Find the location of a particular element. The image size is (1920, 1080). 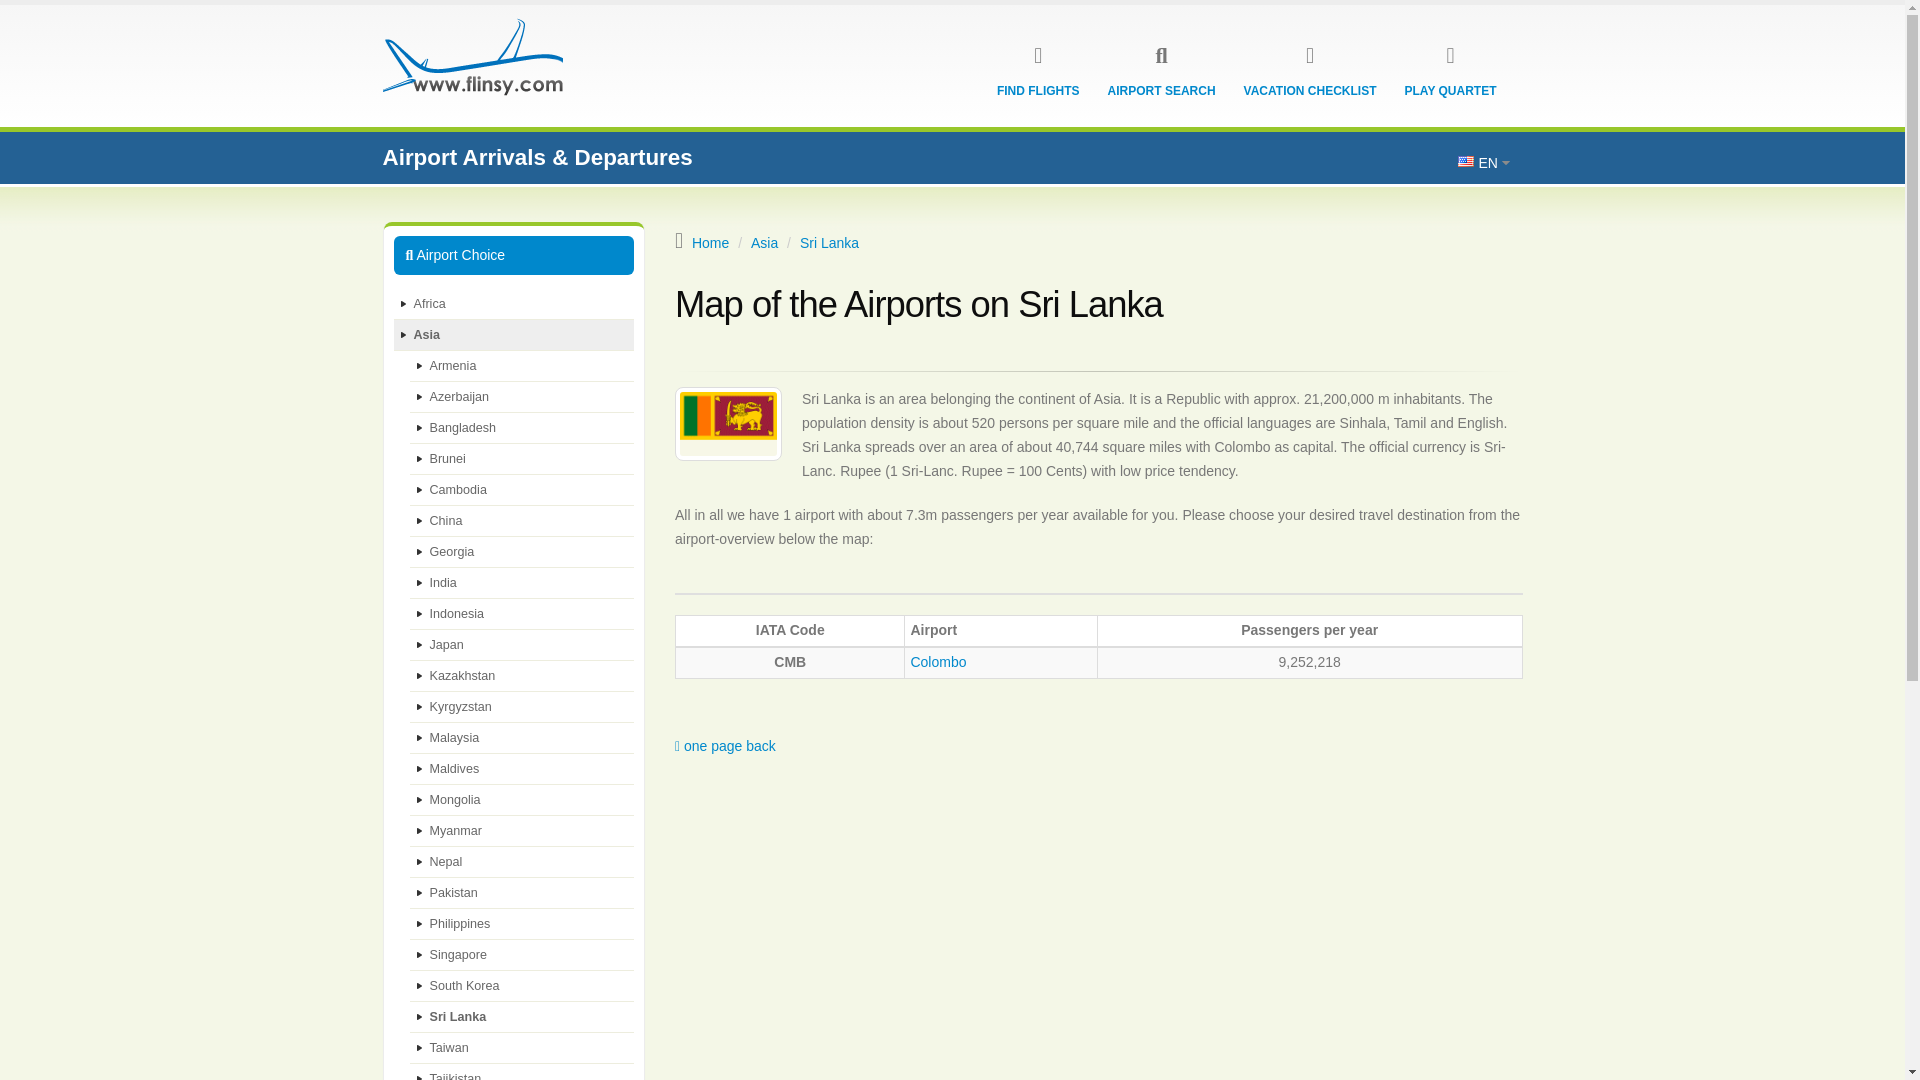

VACATION CHECKLIST is located at coordinates (1310, 91).